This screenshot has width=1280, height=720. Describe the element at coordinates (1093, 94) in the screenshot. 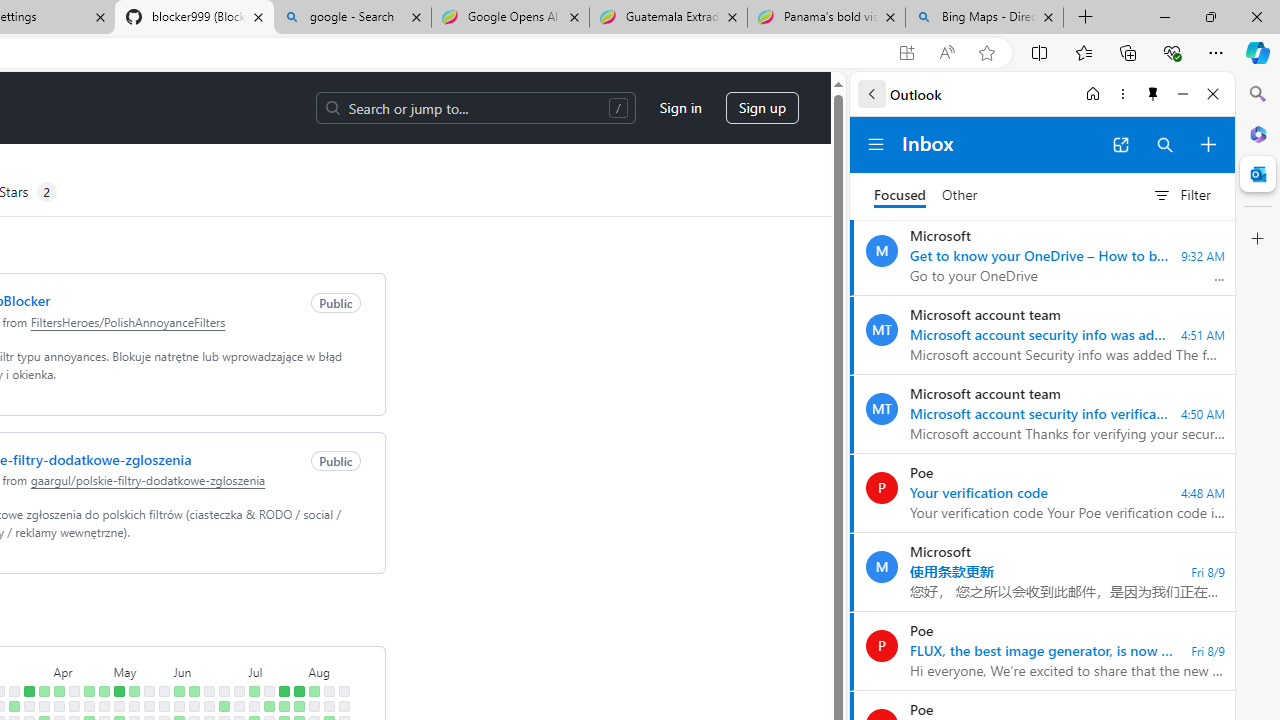

I see `Home` at that location.